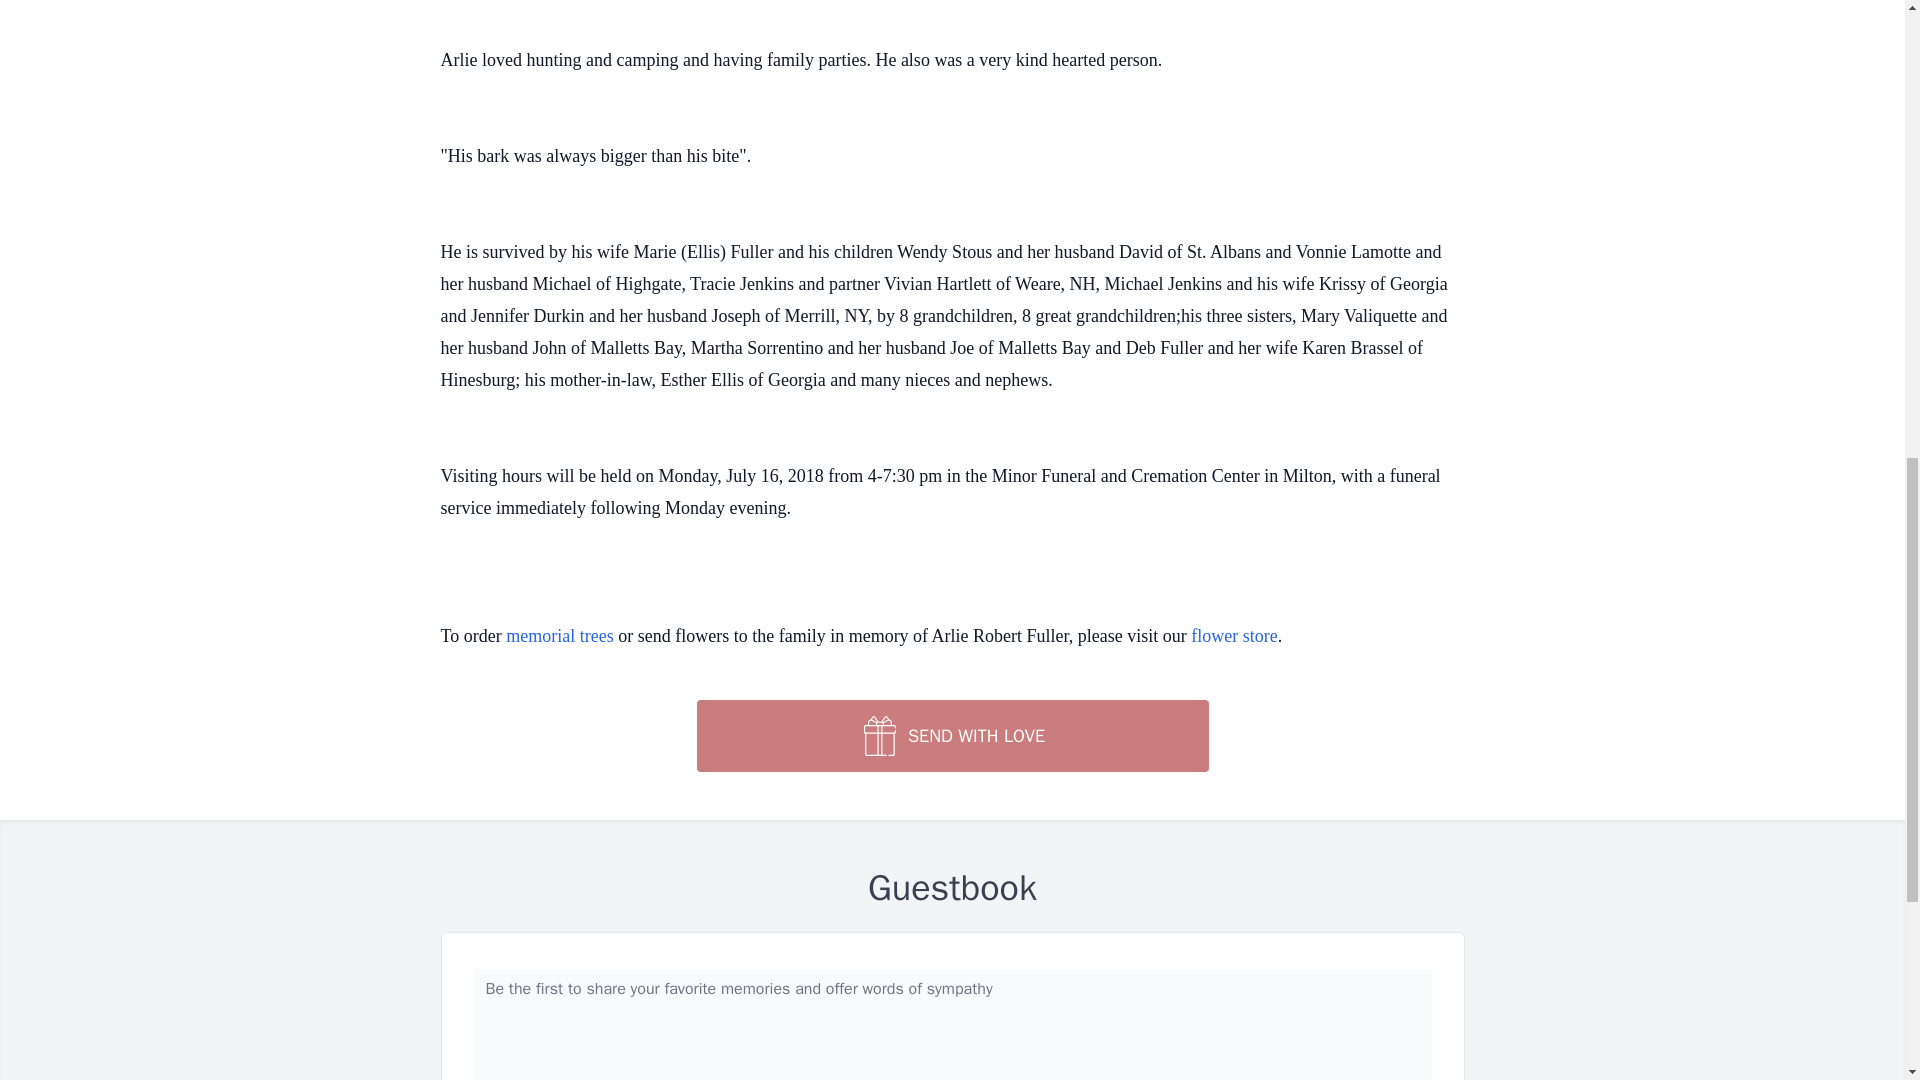 The height and width of the screenshot is (1080, 1920). I want to click on flower store, so click(1233, 636).